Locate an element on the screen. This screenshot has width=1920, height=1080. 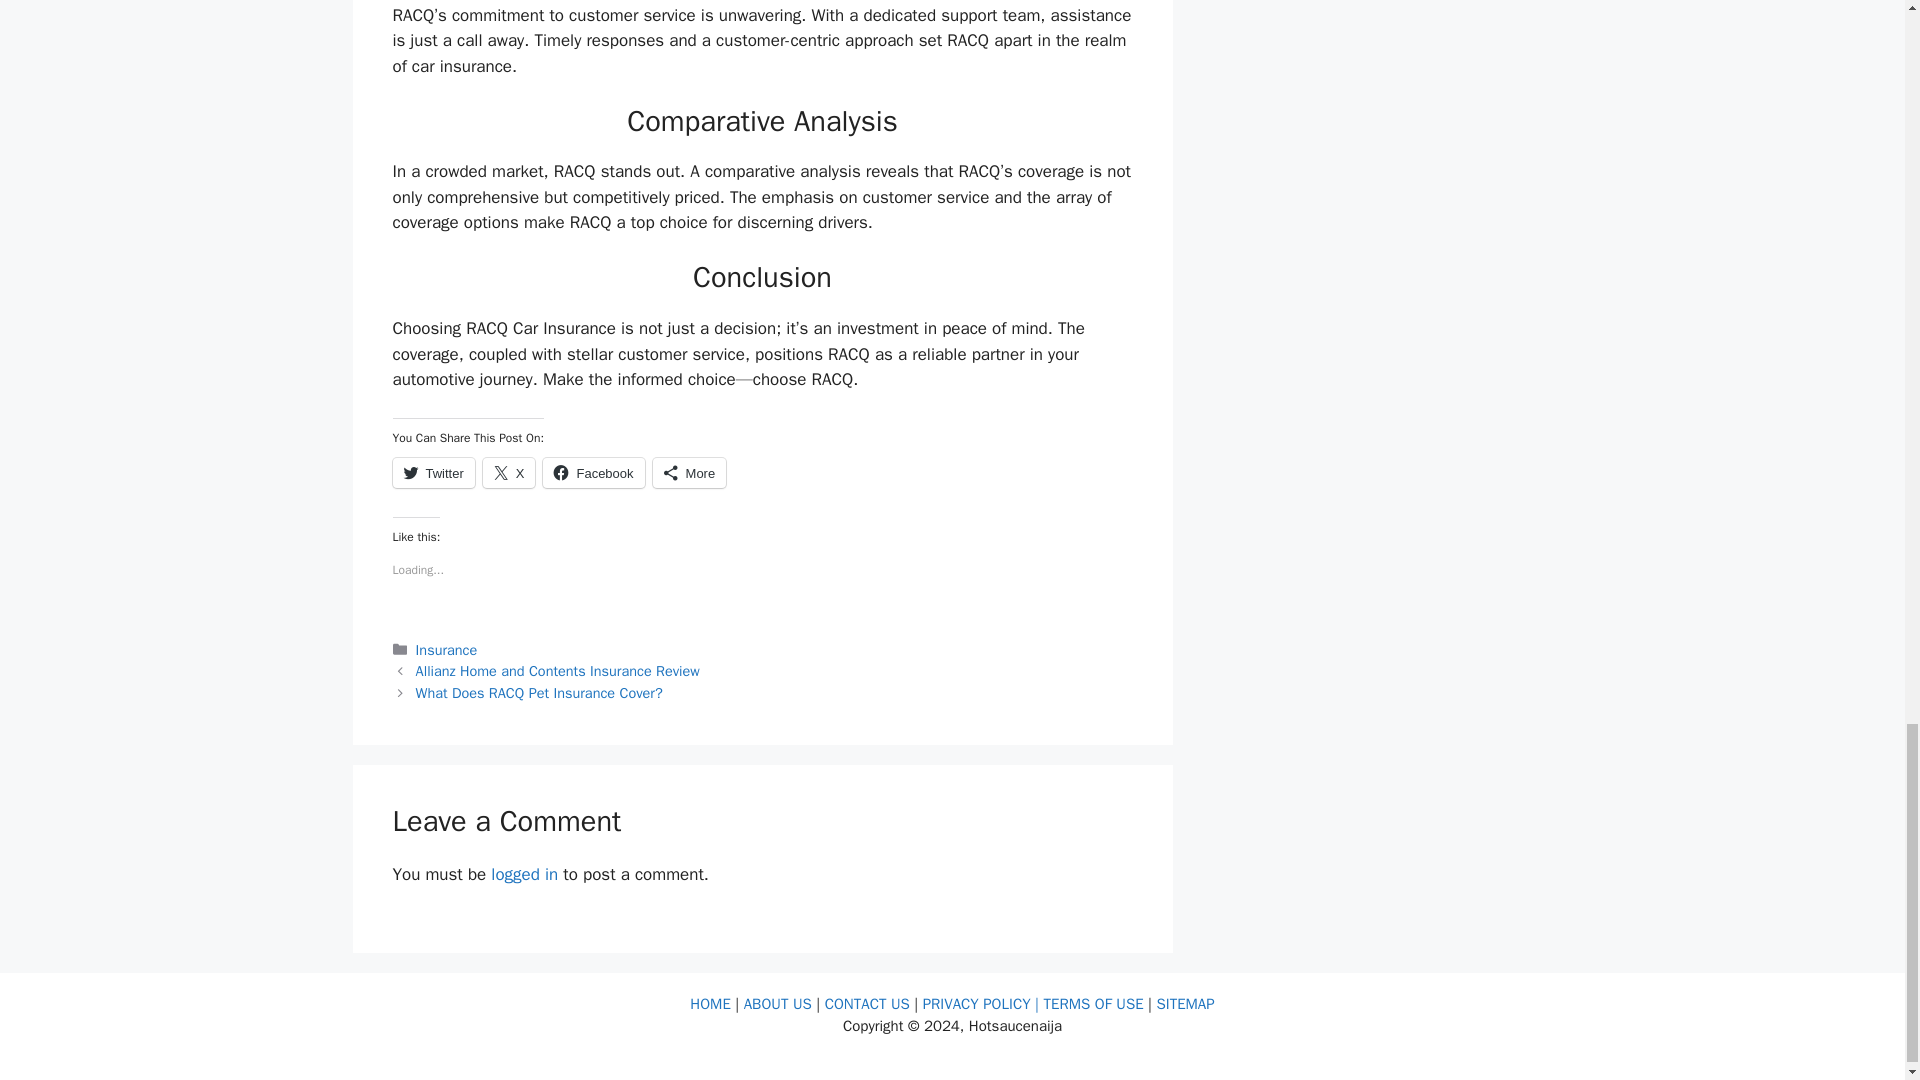
Insurance is located at coordinates (447, 650).